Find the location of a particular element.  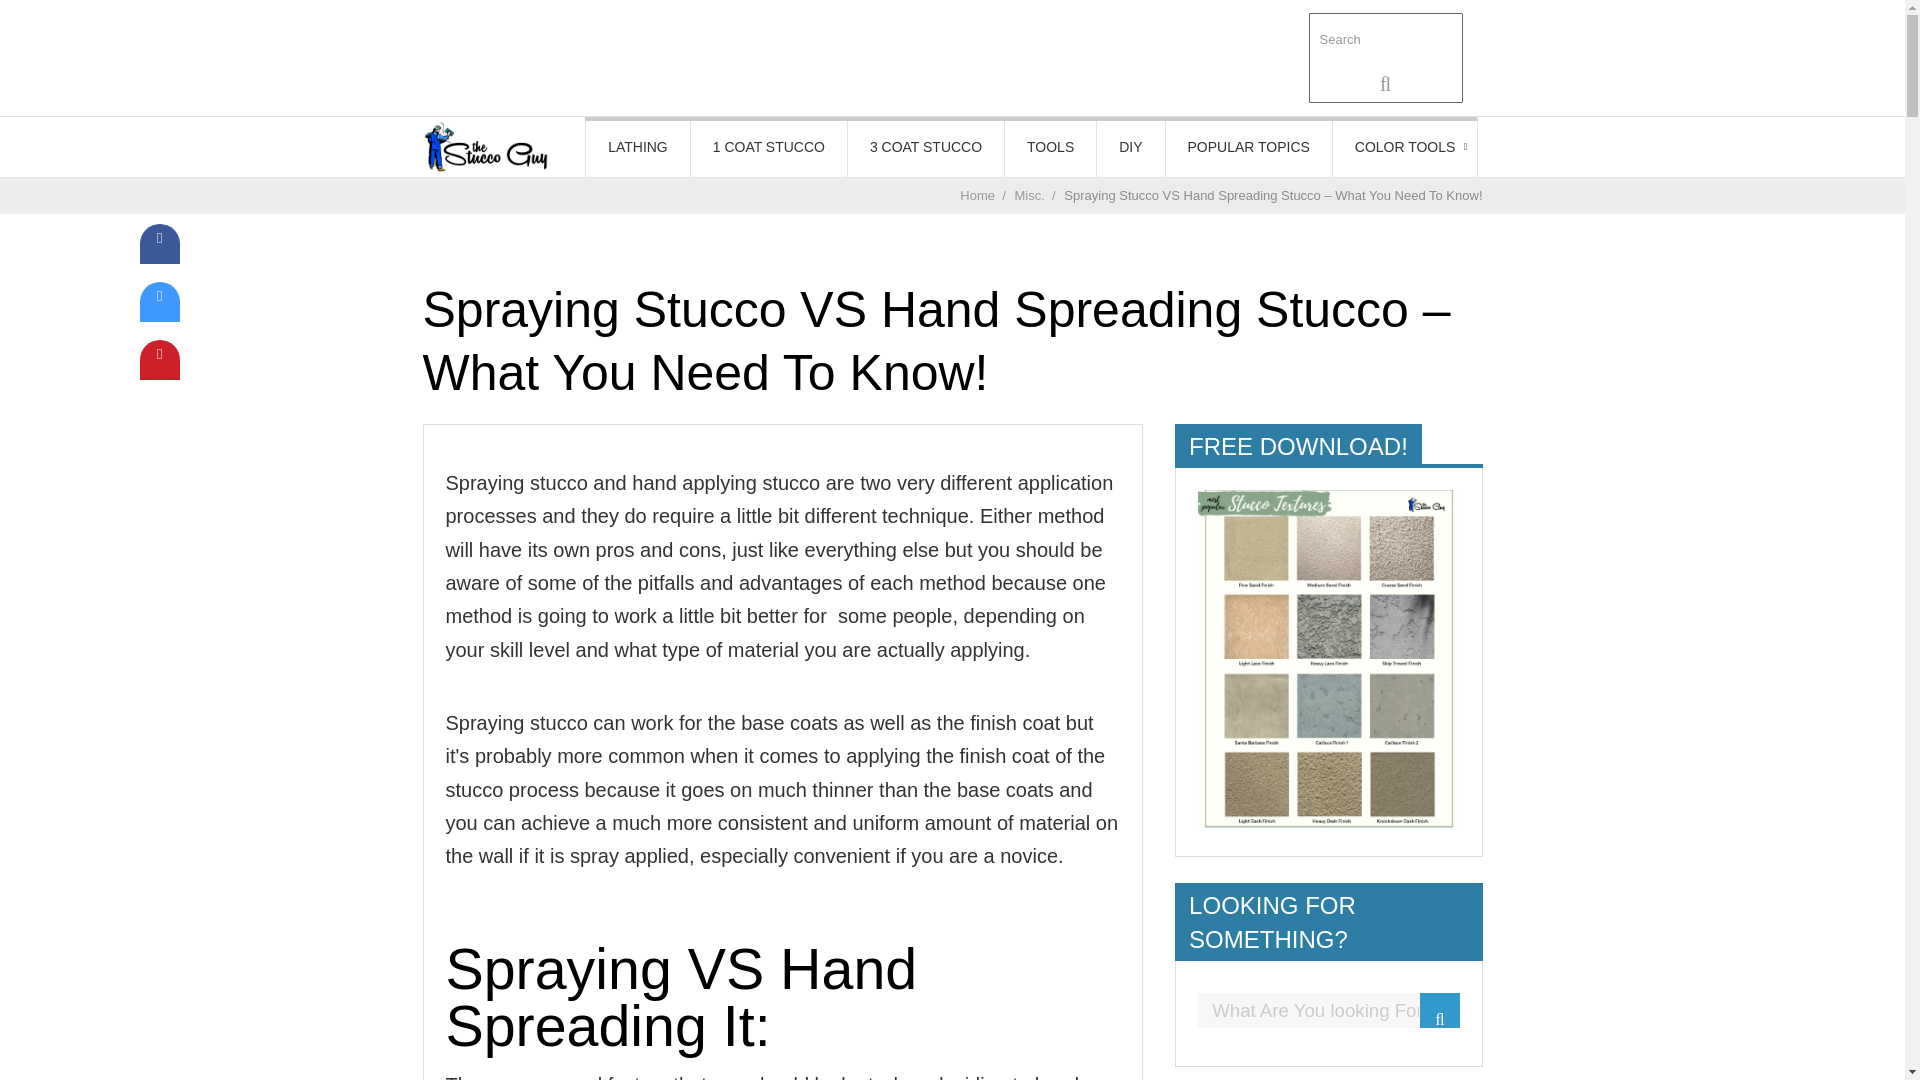

COLOR TOOLS is located at coordinates (1405, 146).